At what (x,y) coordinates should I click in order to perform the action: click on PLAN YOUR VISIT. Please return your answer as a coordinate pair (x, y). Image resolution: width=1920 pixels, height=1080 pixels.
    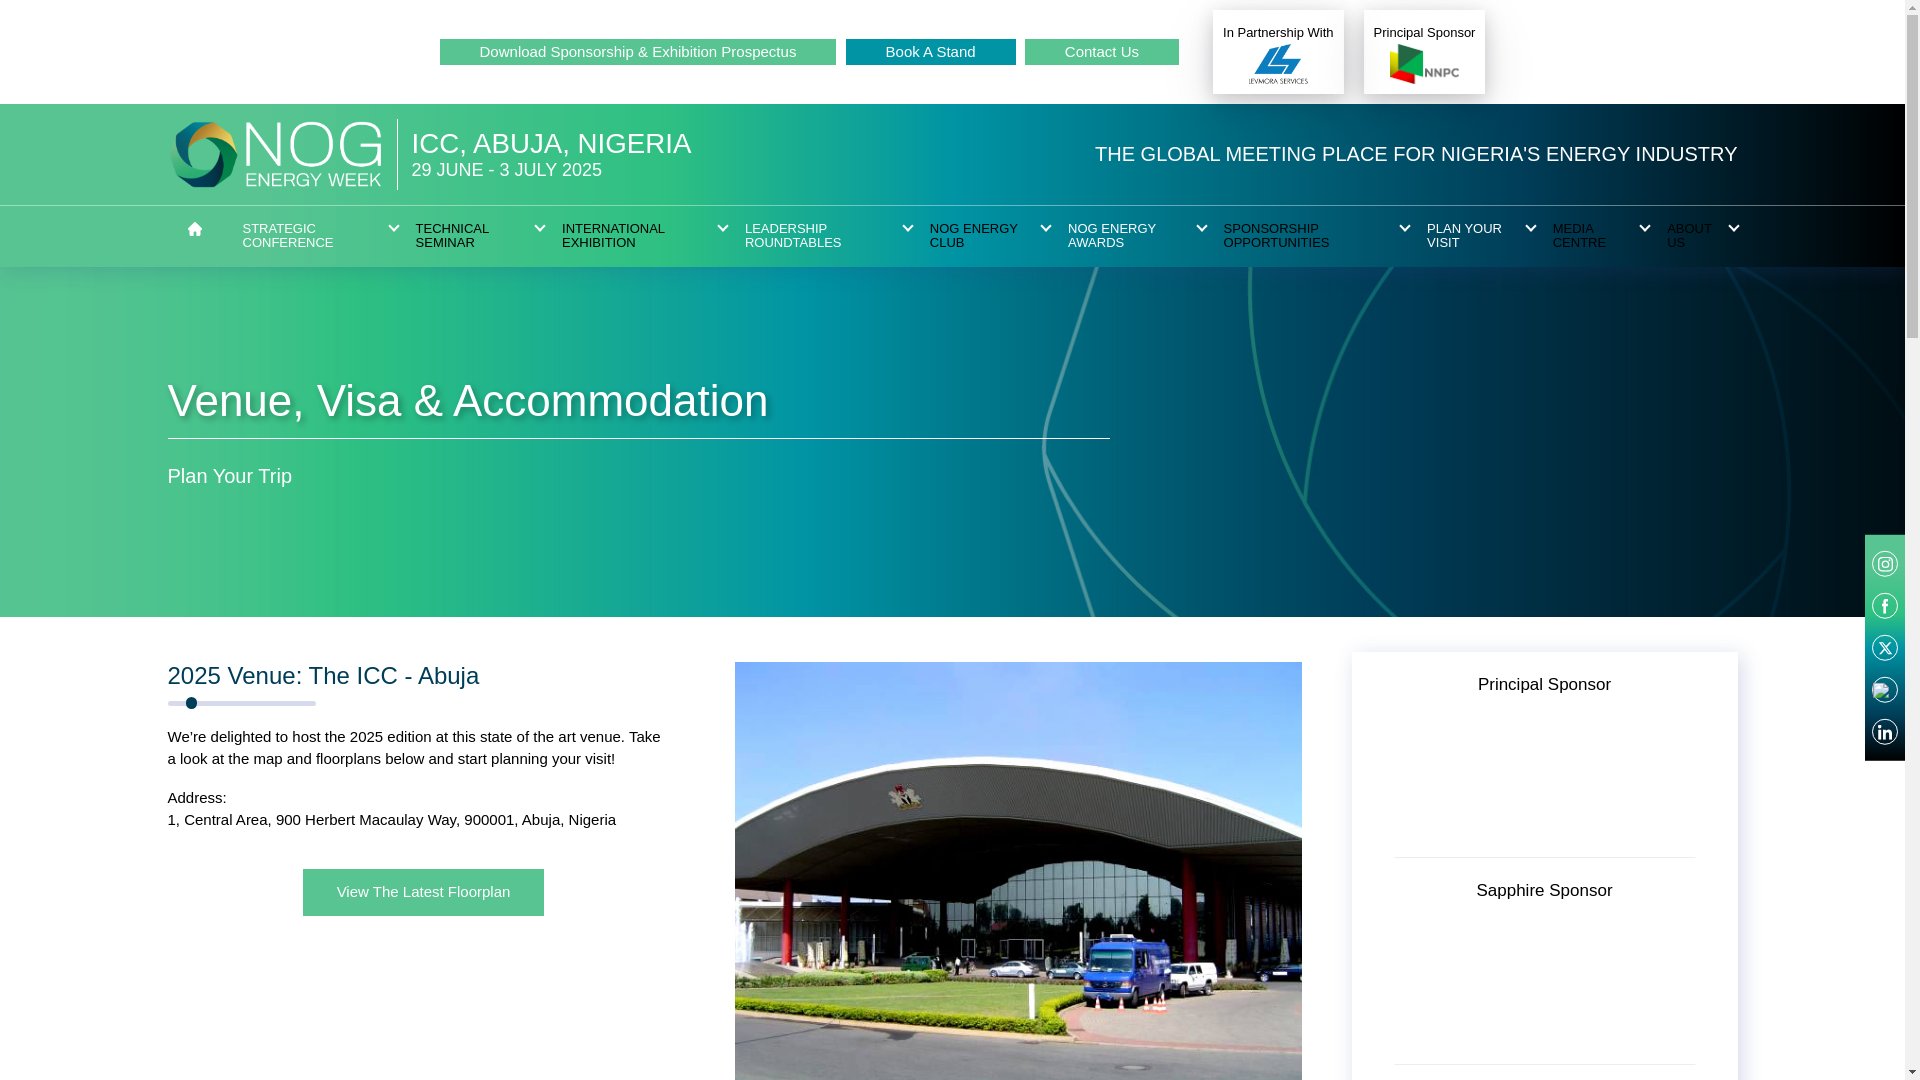
    Looking at the image, I should click on (1471, 236).